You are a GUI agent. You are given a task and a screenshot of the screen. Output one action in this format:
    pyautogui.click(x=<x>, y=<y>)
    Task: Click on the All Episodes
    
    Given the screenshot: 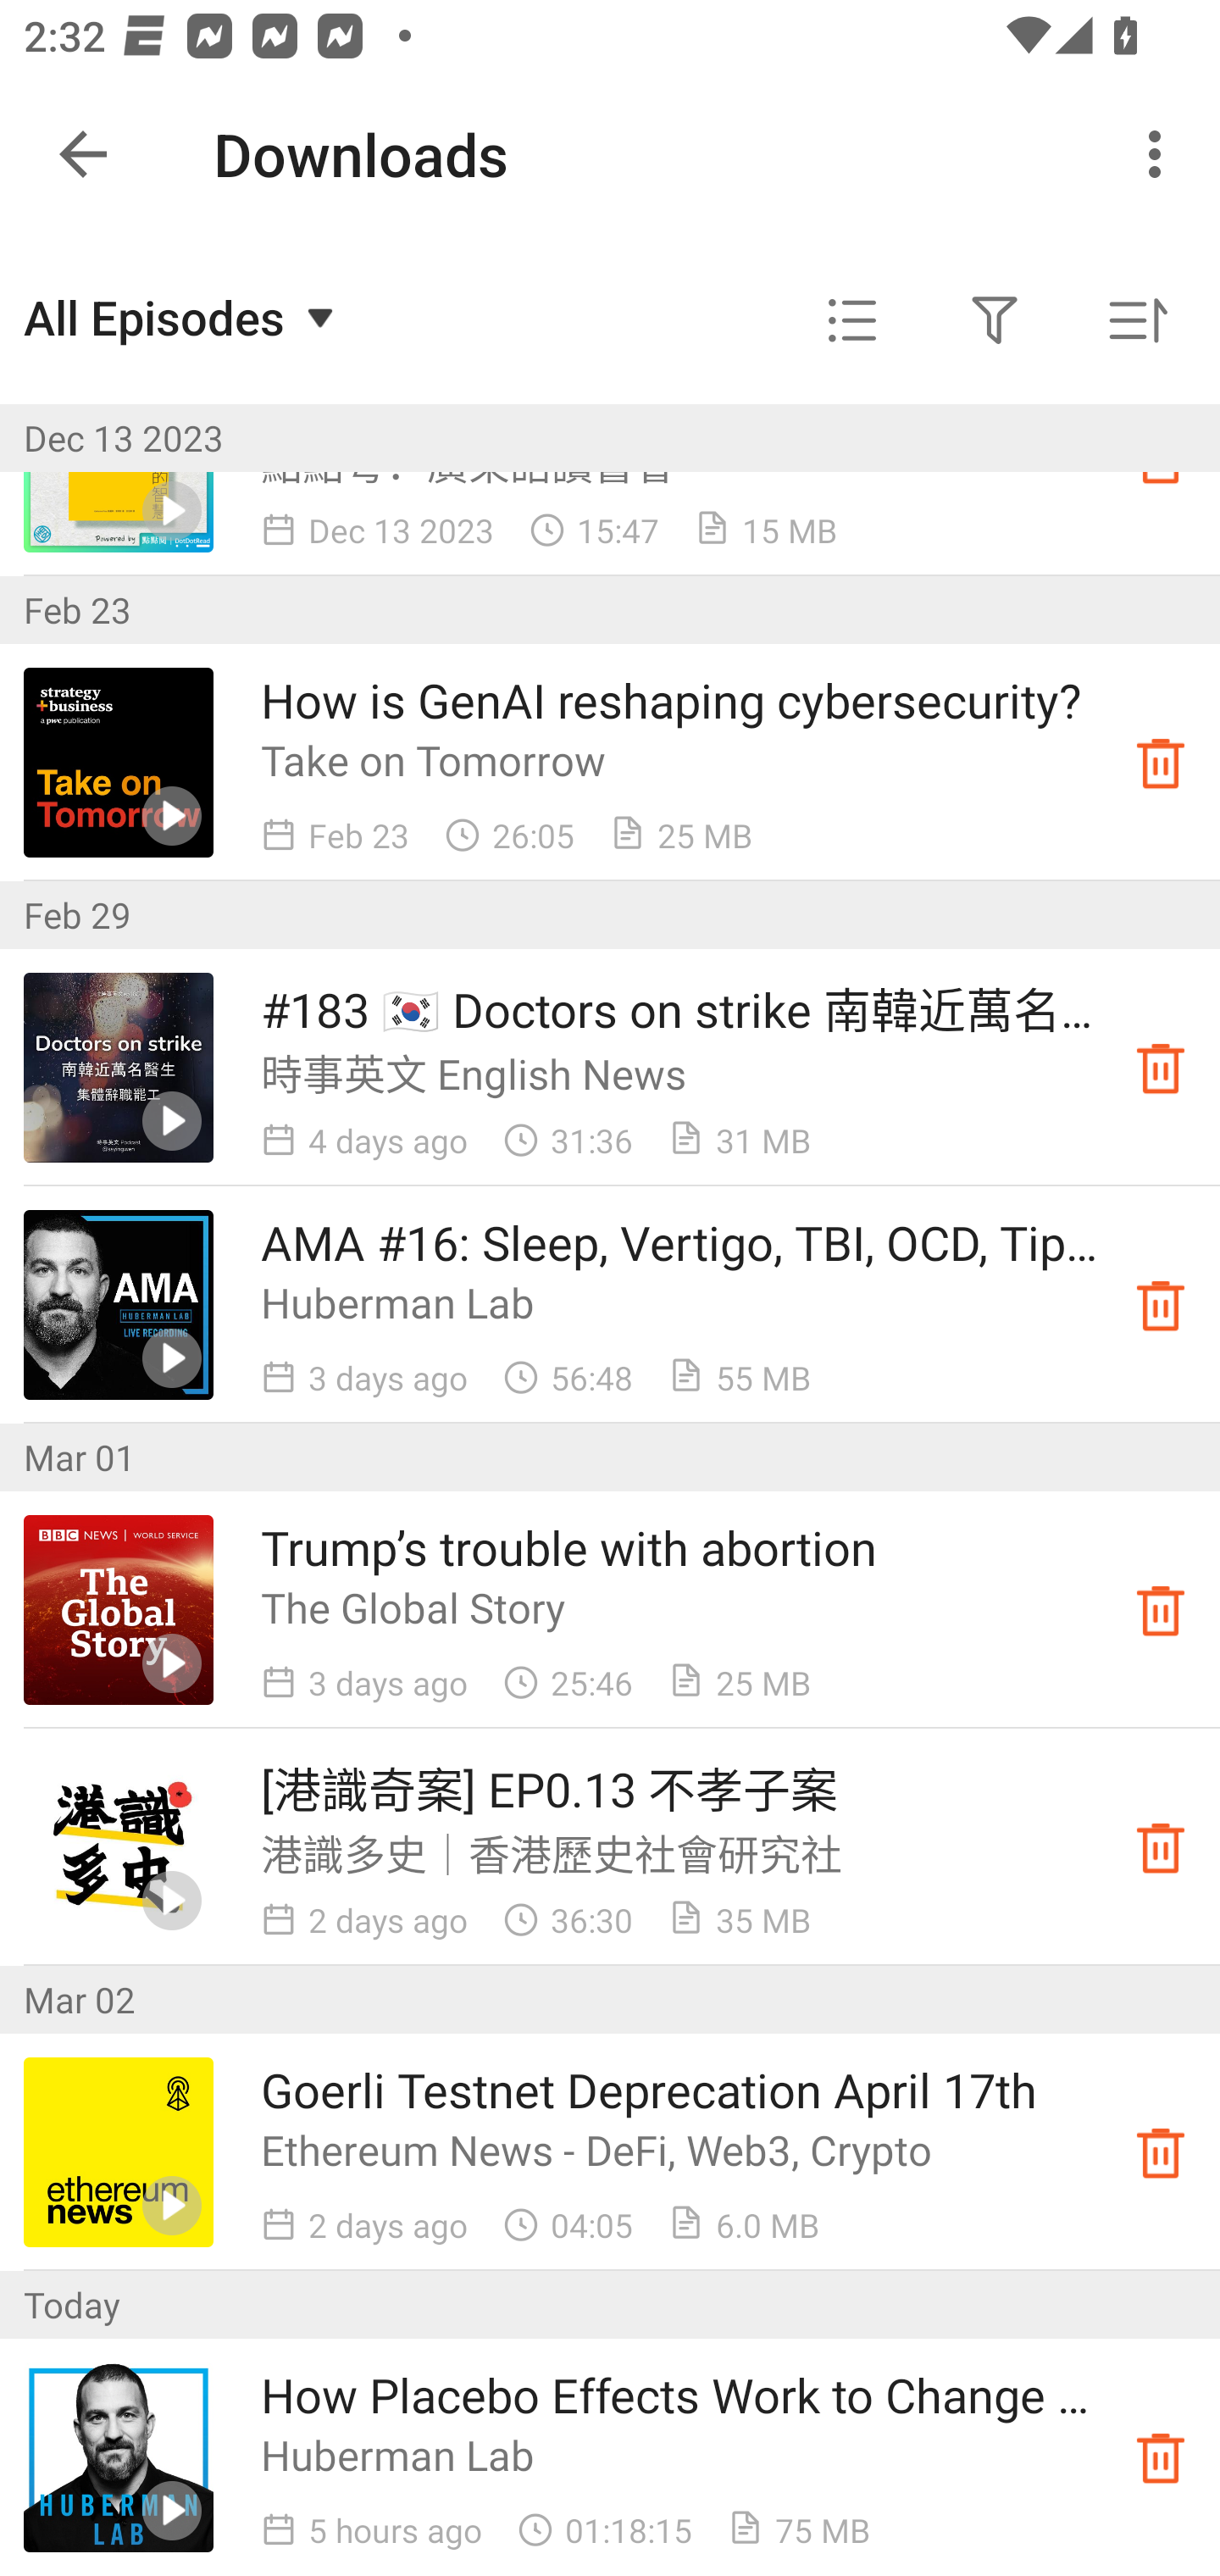 What is the action you would take?
    pyautogui.click(x=183, y=317)
    